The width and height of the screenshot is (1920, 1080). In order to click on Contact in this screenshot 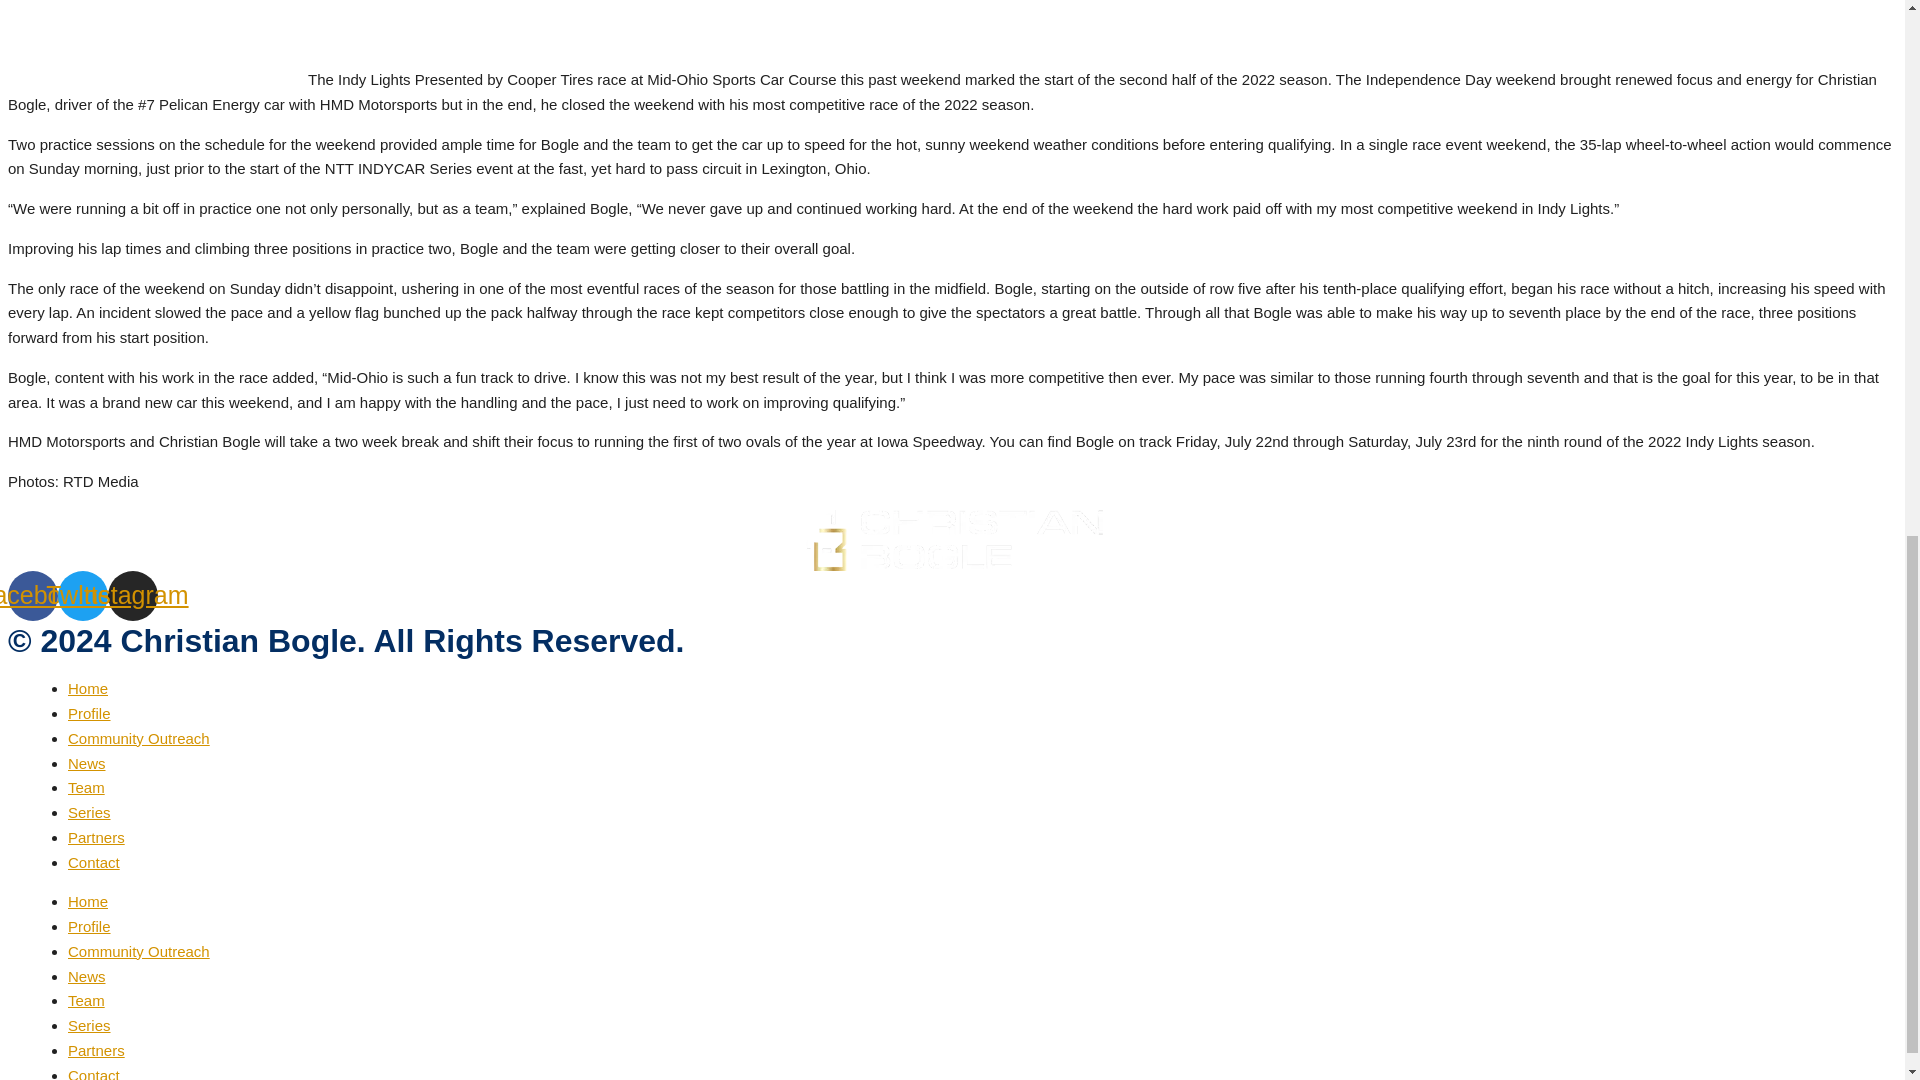, I will do `click(93, 862)`.